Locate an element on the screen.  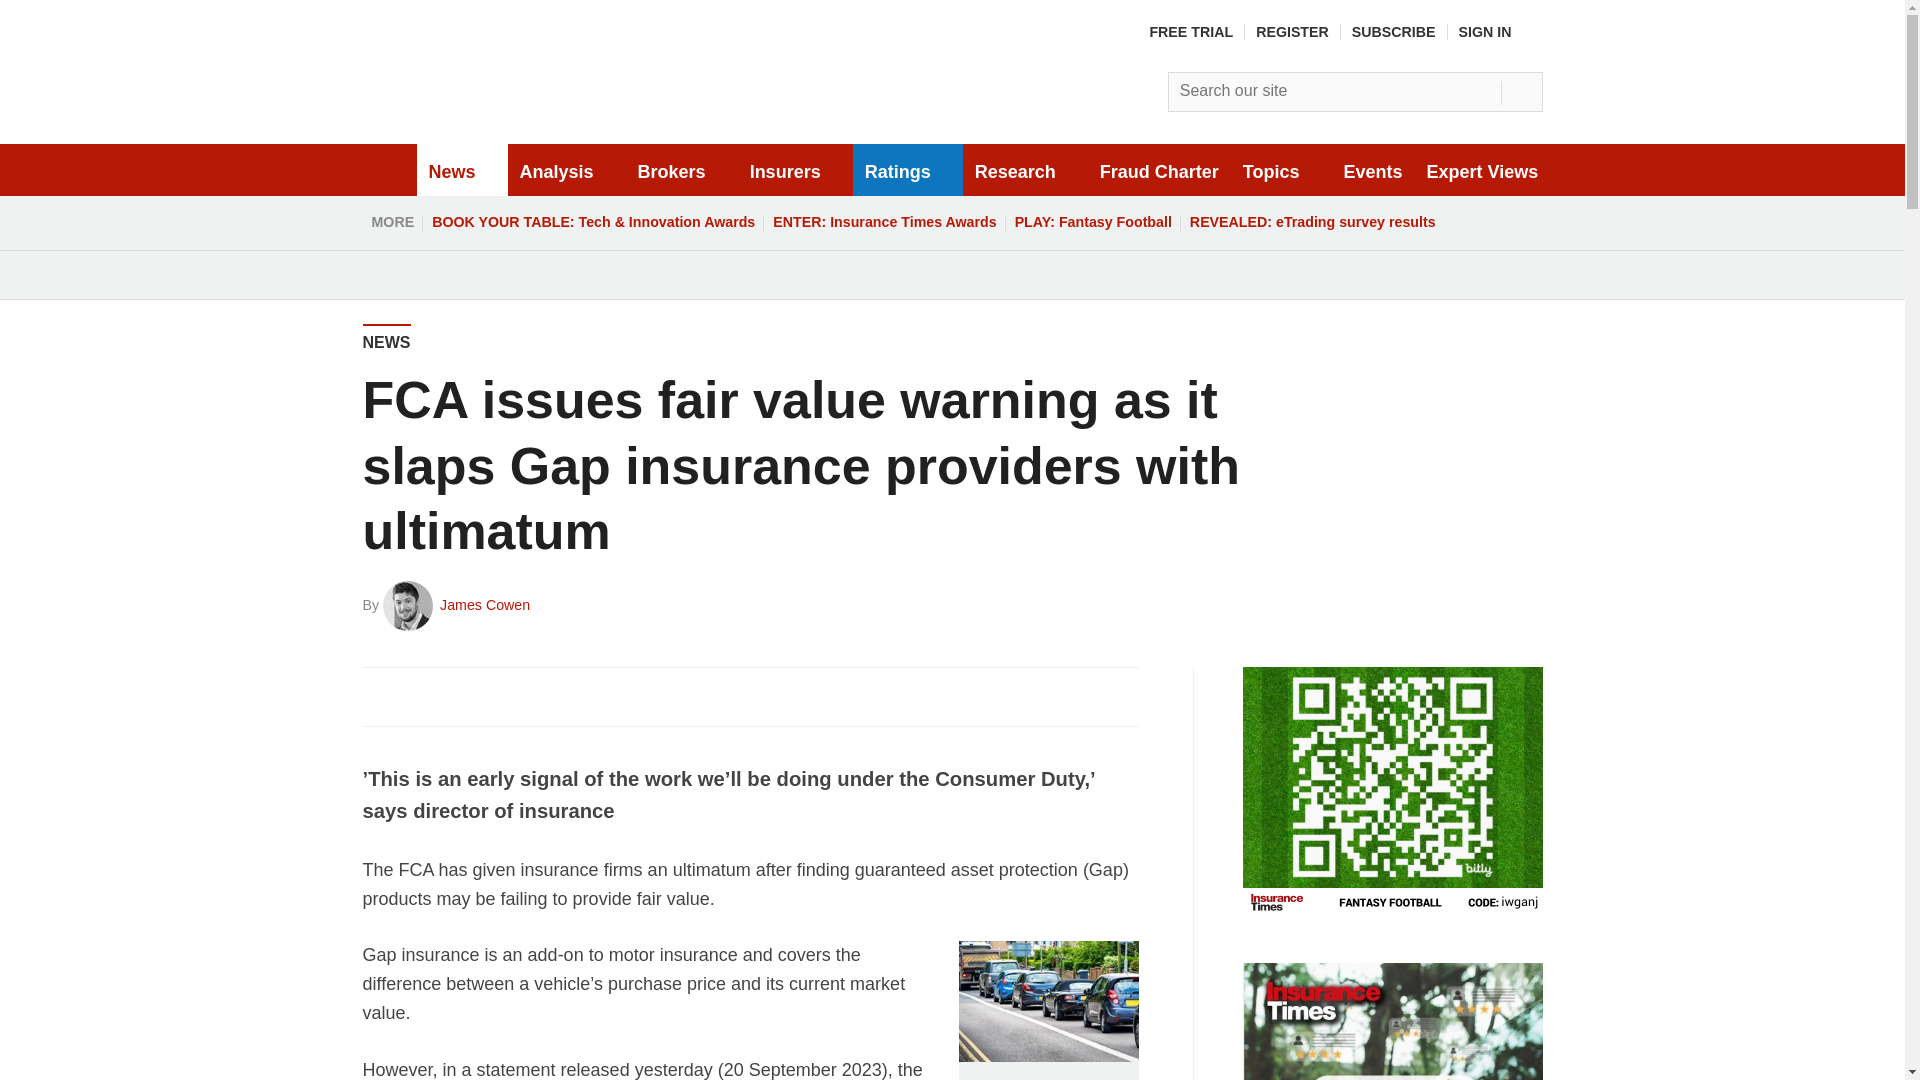
Insert Logo text is located at coordinates (518, 120).